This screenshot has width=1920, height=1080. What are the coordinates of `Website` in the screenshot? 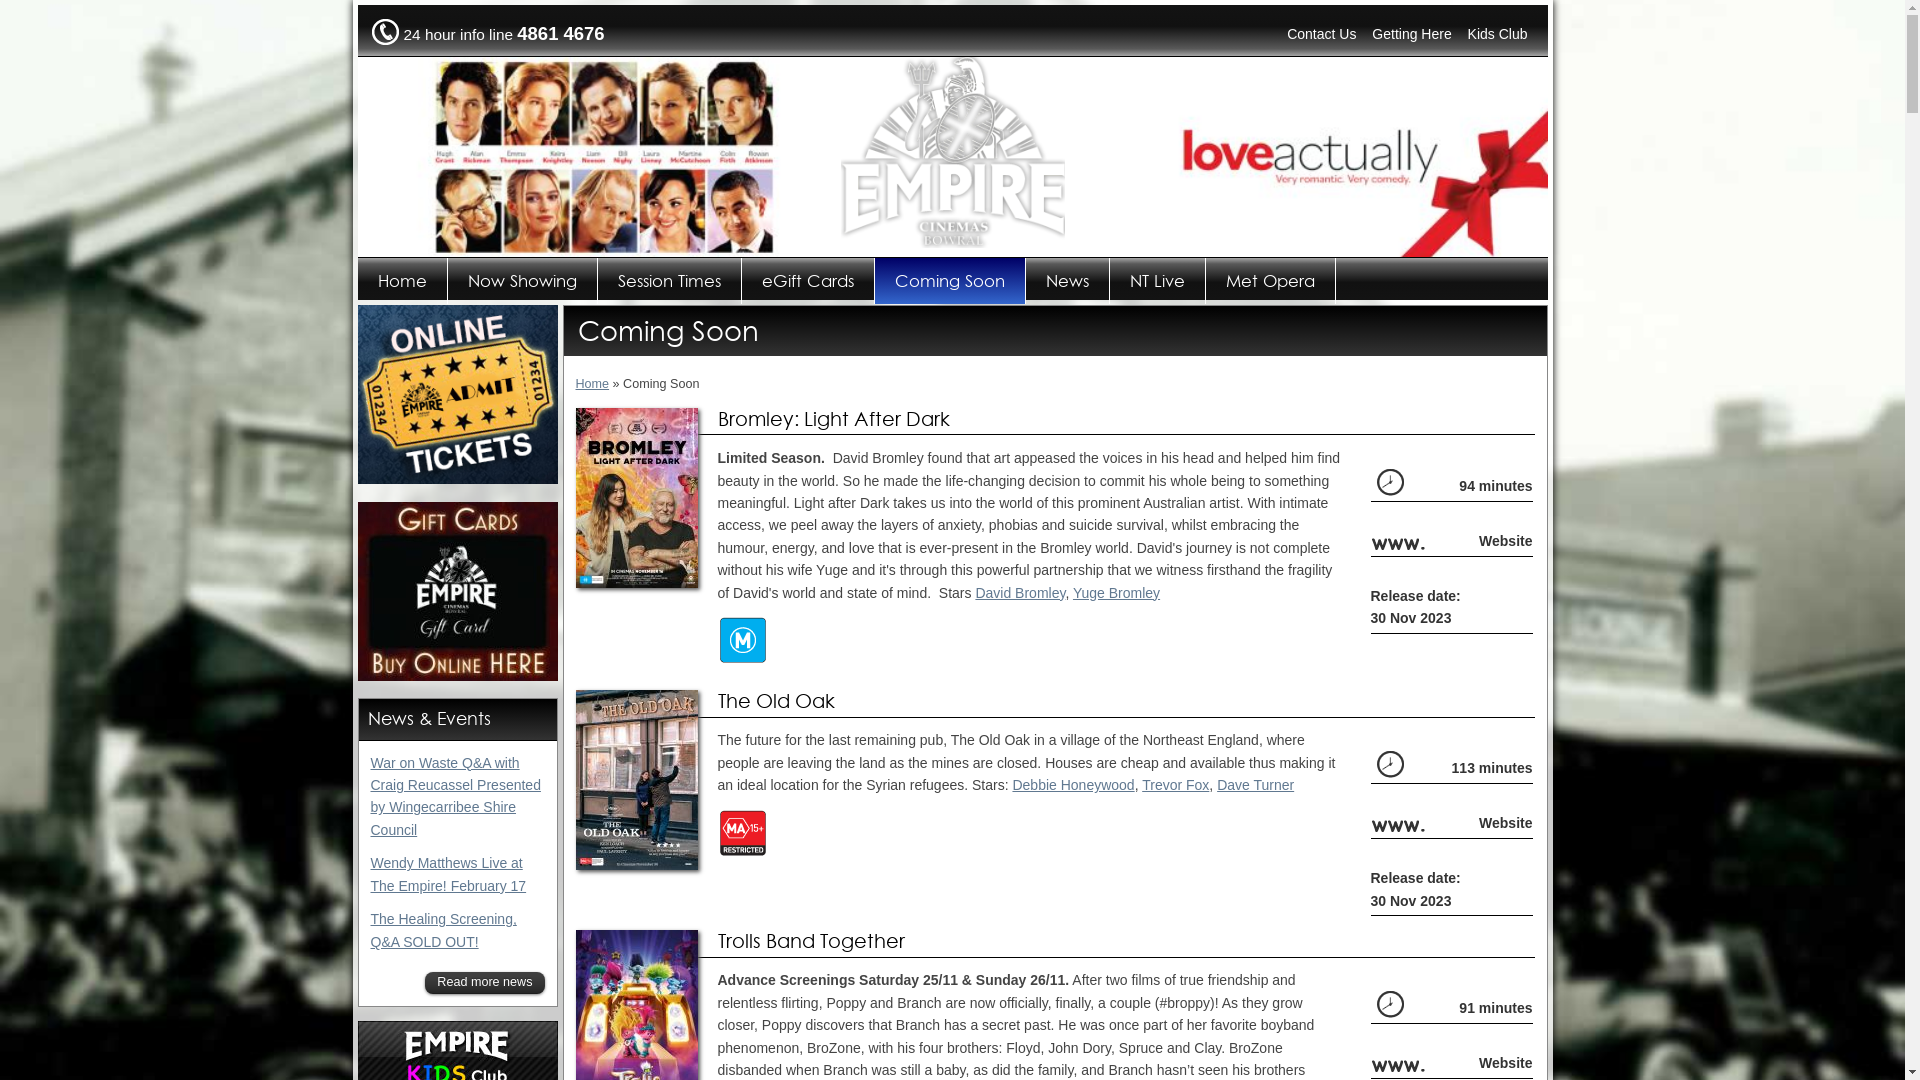 It's located at (1506, 823).